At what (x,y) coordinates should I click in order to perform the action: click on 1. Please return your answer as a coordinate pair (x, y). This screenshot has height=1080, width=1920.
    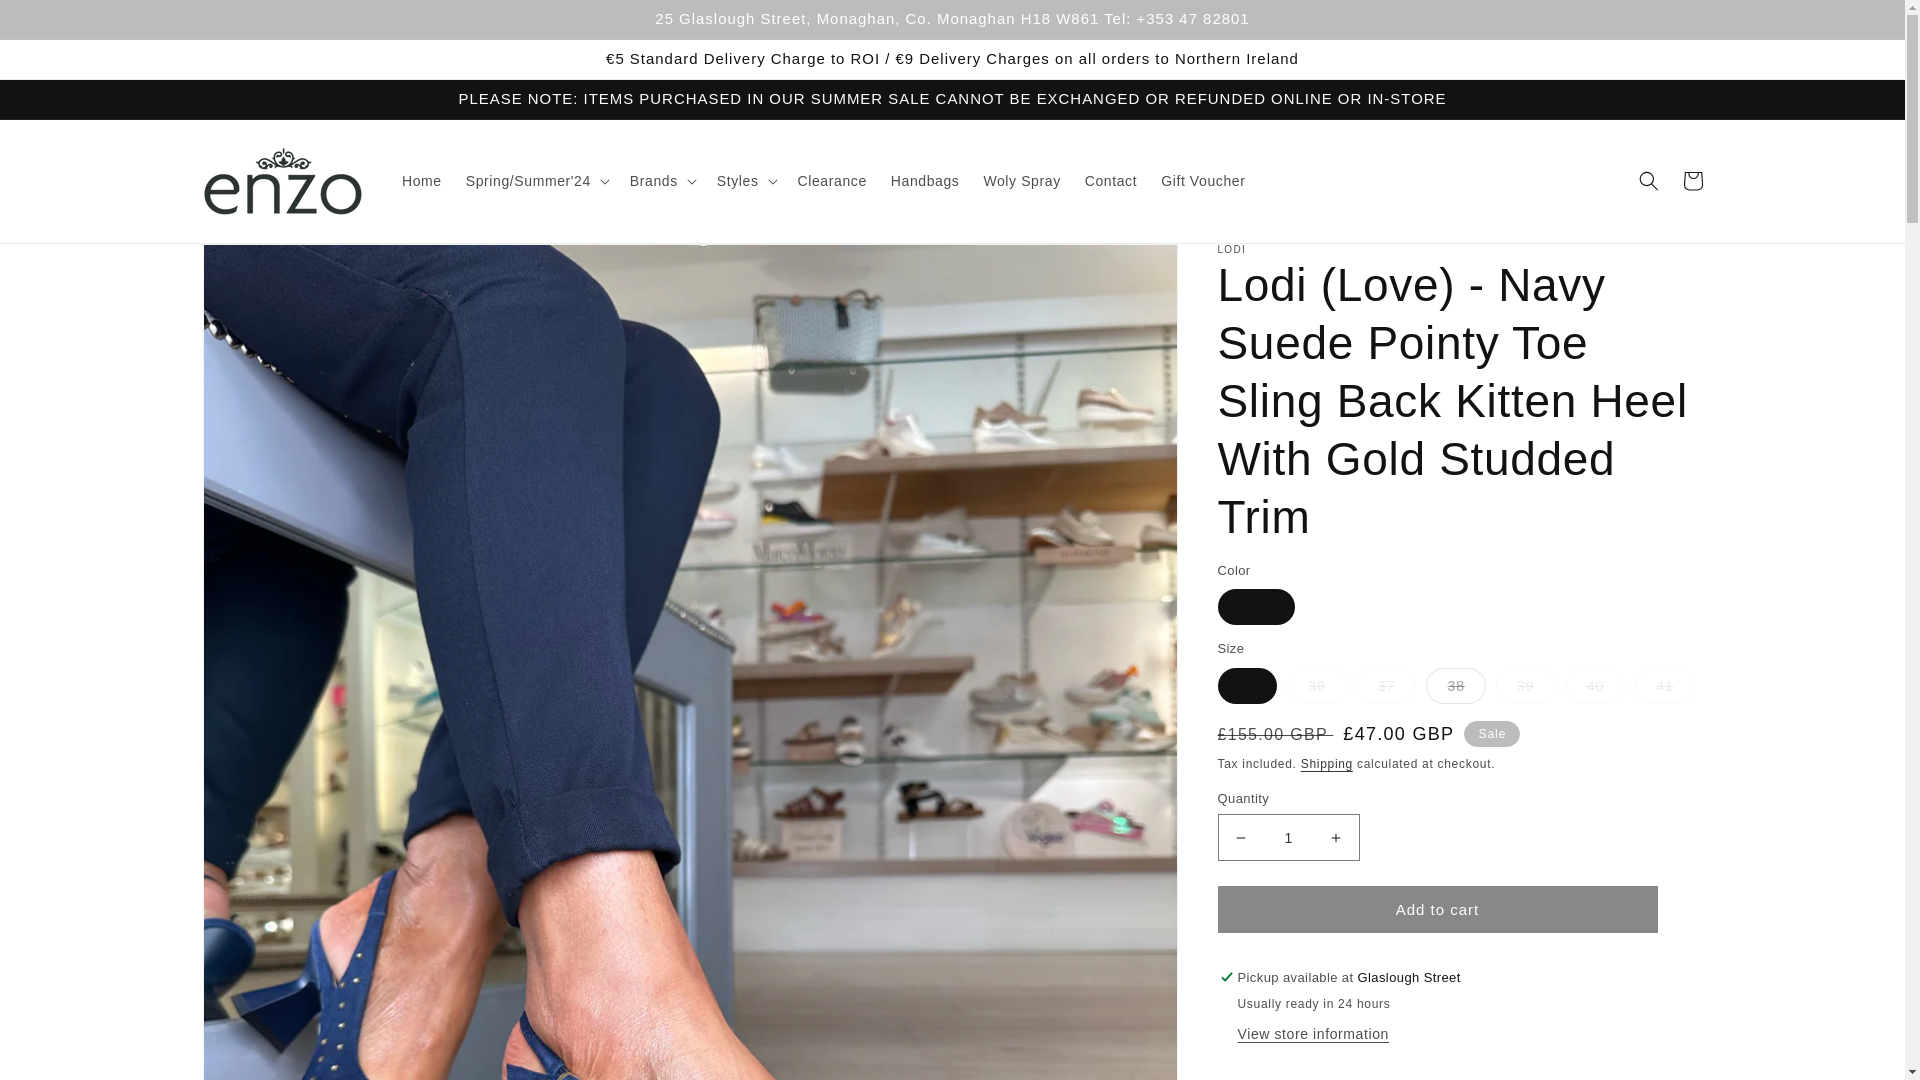
    Looking at the image, I should click on (1288, 837).